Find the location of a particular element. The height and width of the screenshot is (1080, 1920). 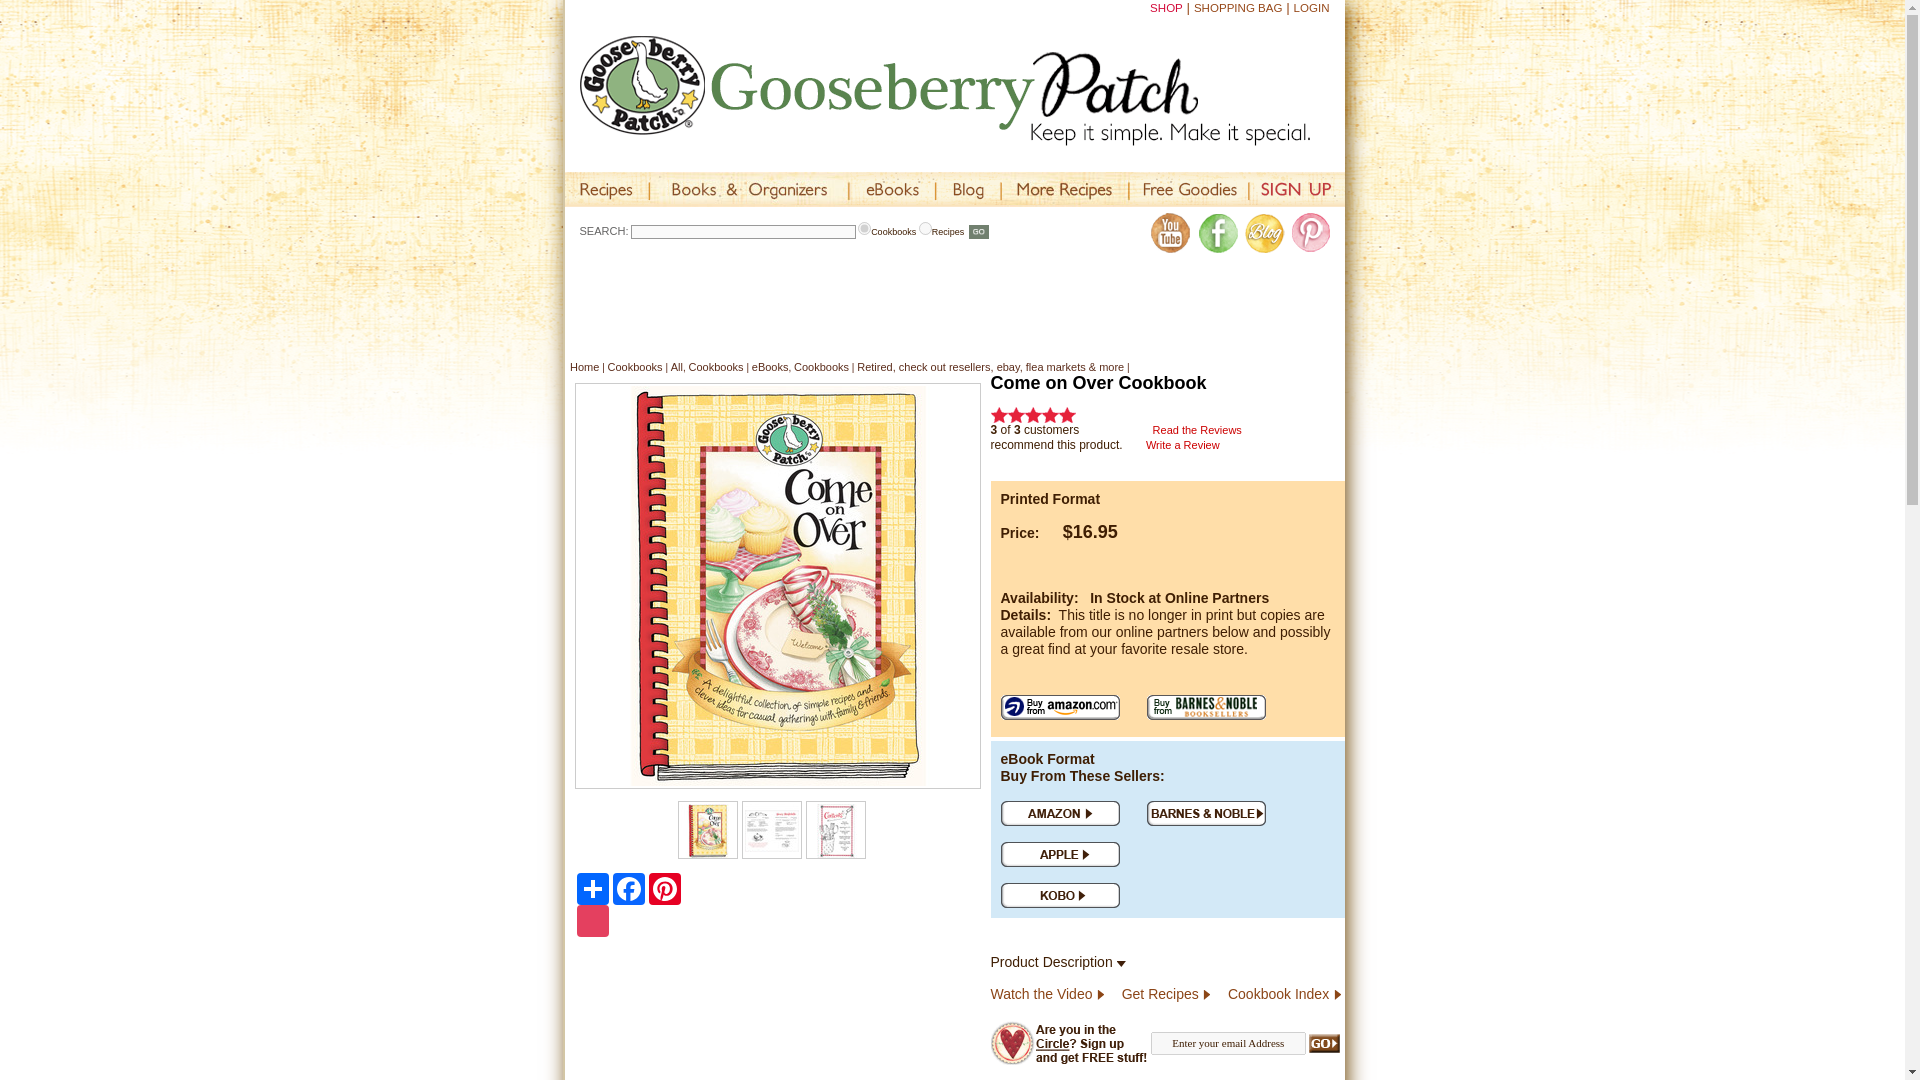

SHOPPING BAG is located at coordinates (1238, 8).